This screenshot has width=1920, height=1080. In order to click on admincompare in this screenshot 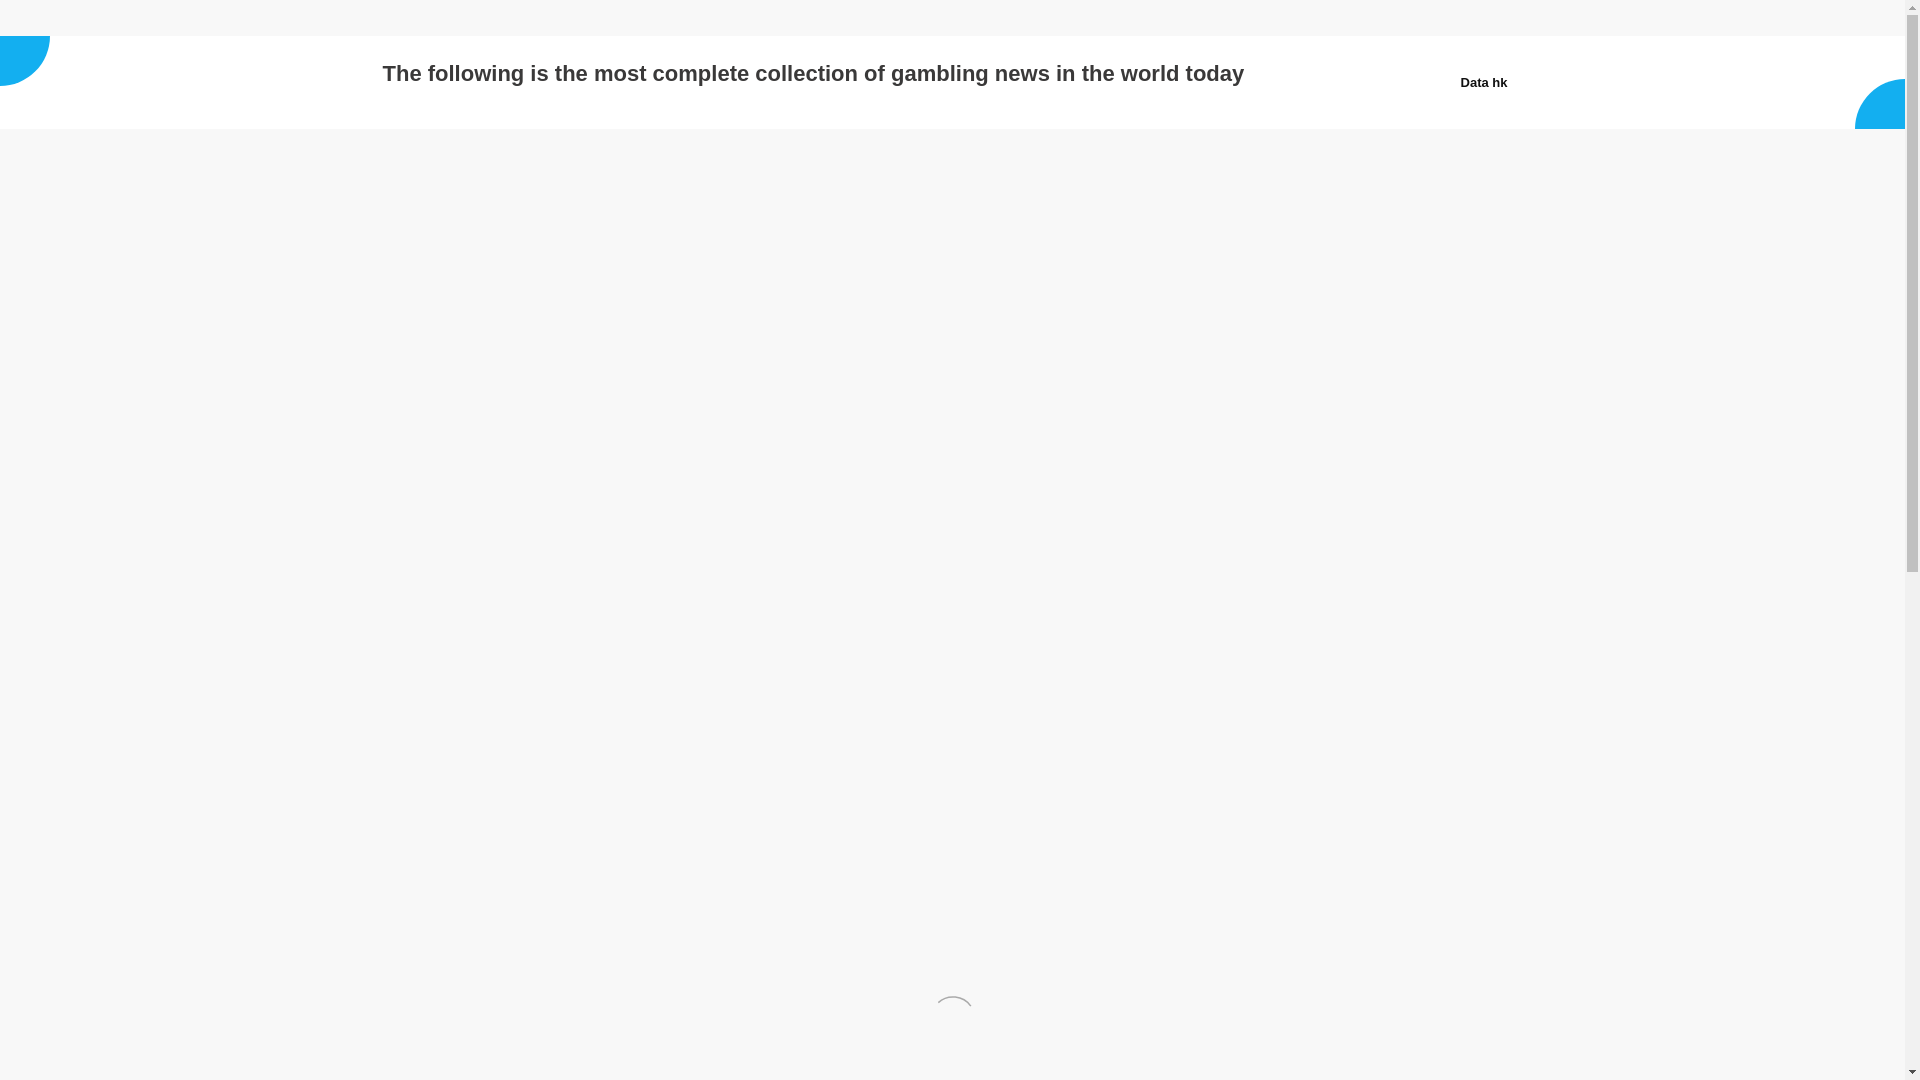, I will do `click(554, 370)`.